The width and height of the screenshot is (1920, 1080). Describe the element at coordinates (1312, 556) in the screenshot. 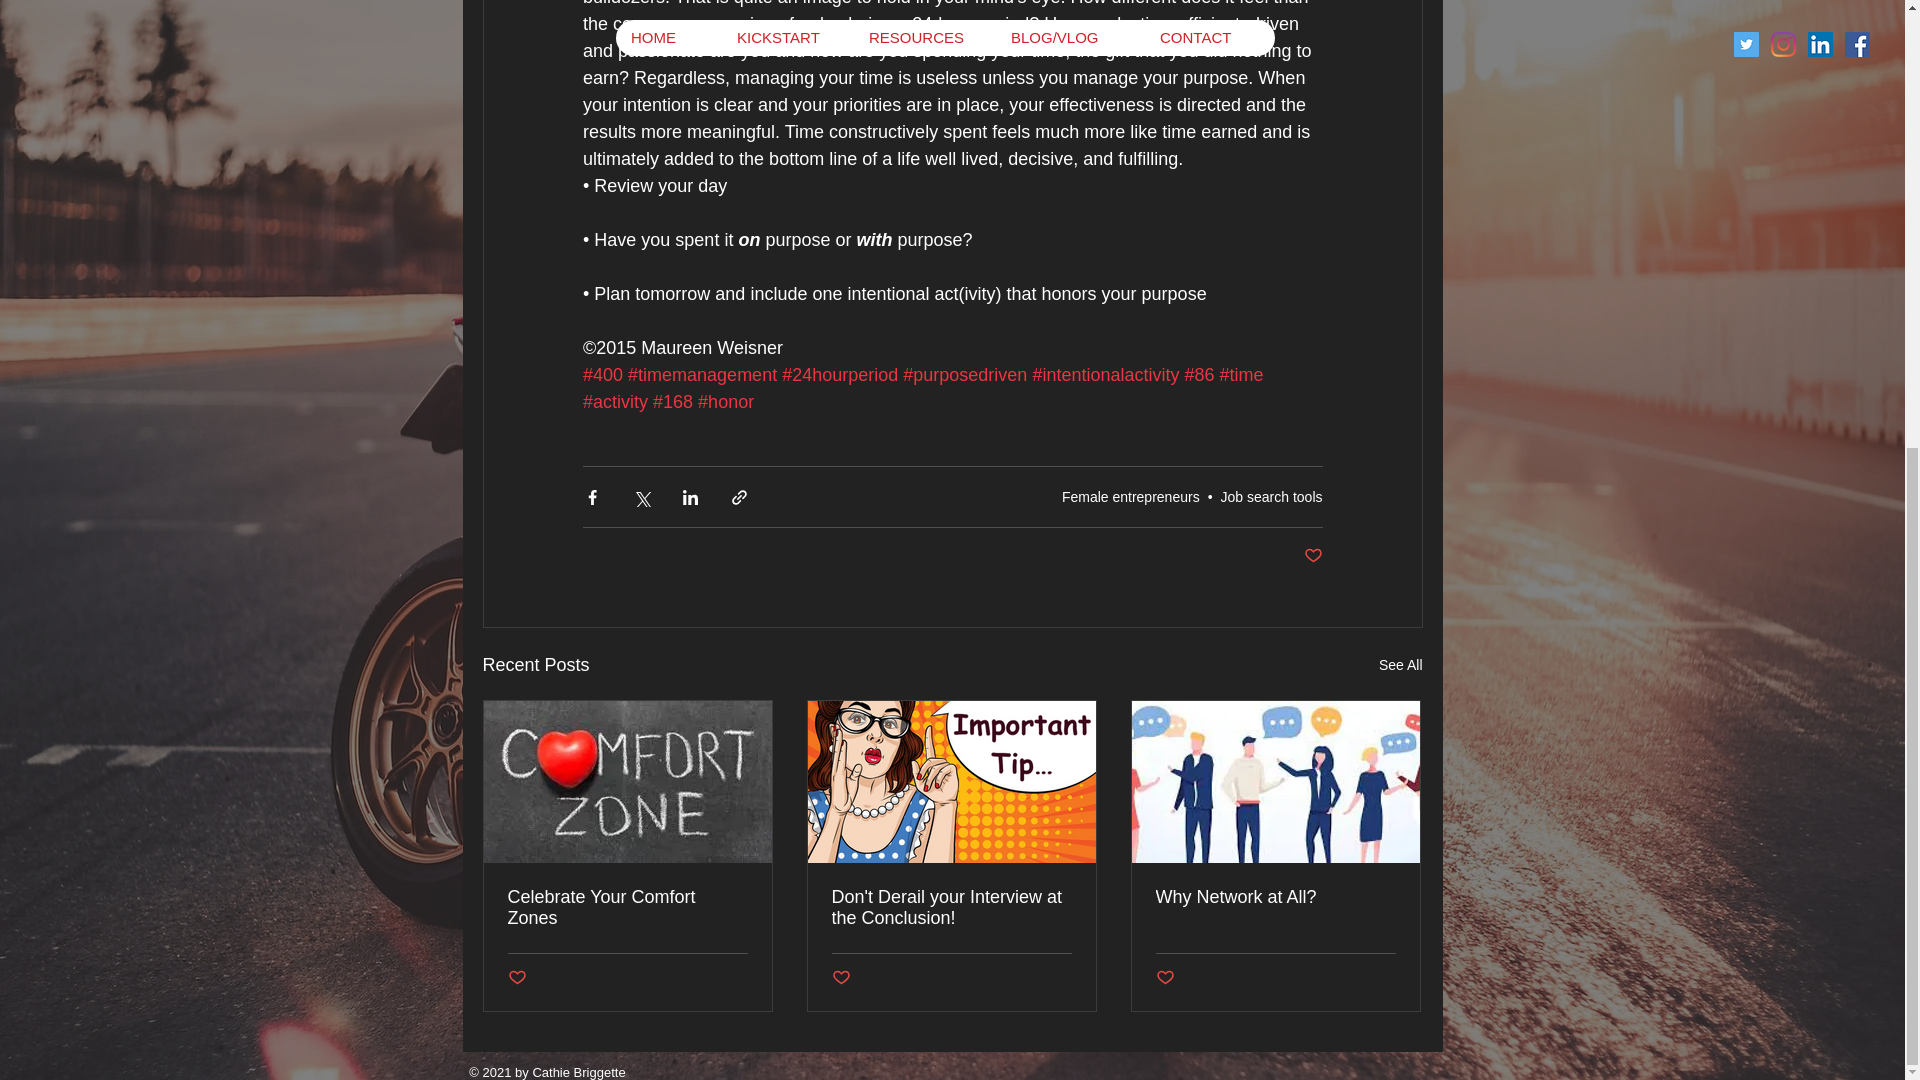

I see `Post not marked as liked` at that location.